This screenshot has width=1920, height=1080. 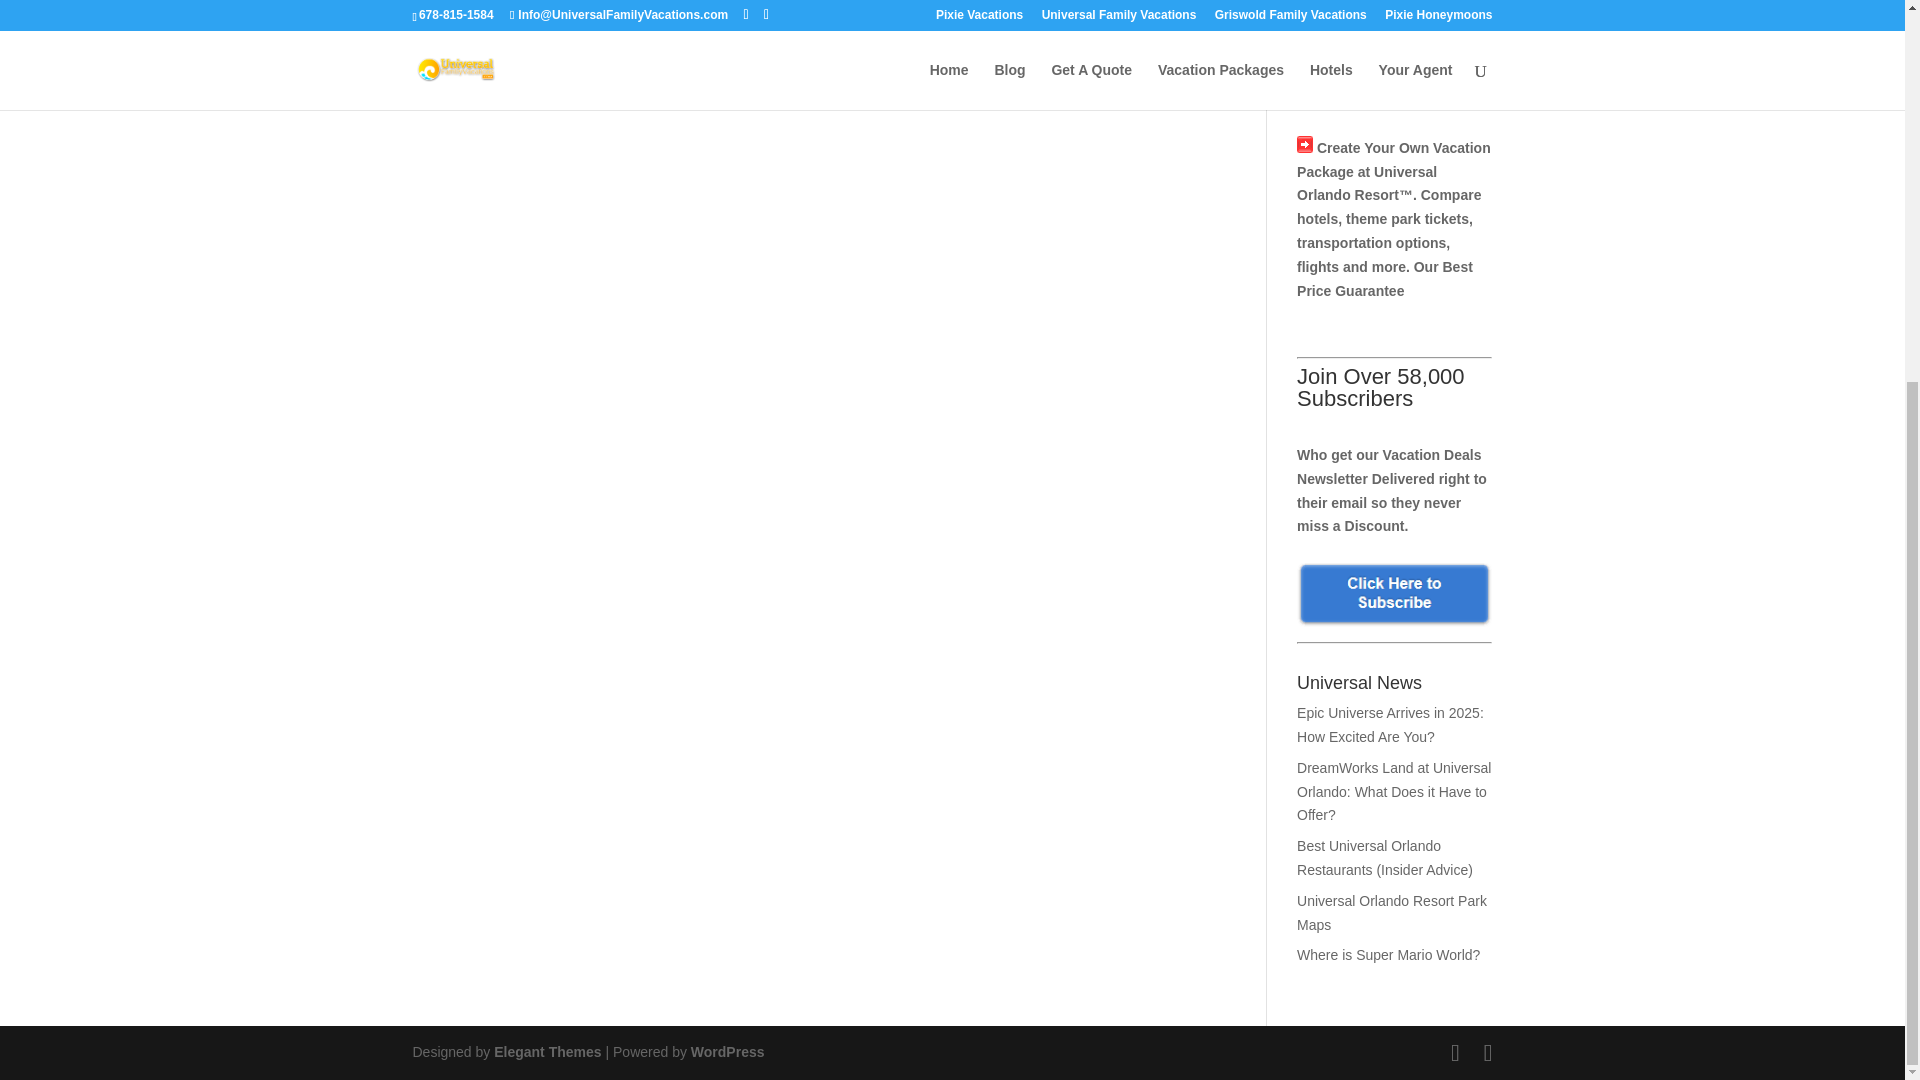 What do you see at coordinates (1388, 955) in the screenshot?
I see `Where is Super Mario World?` at bounding box center [1388, 955].